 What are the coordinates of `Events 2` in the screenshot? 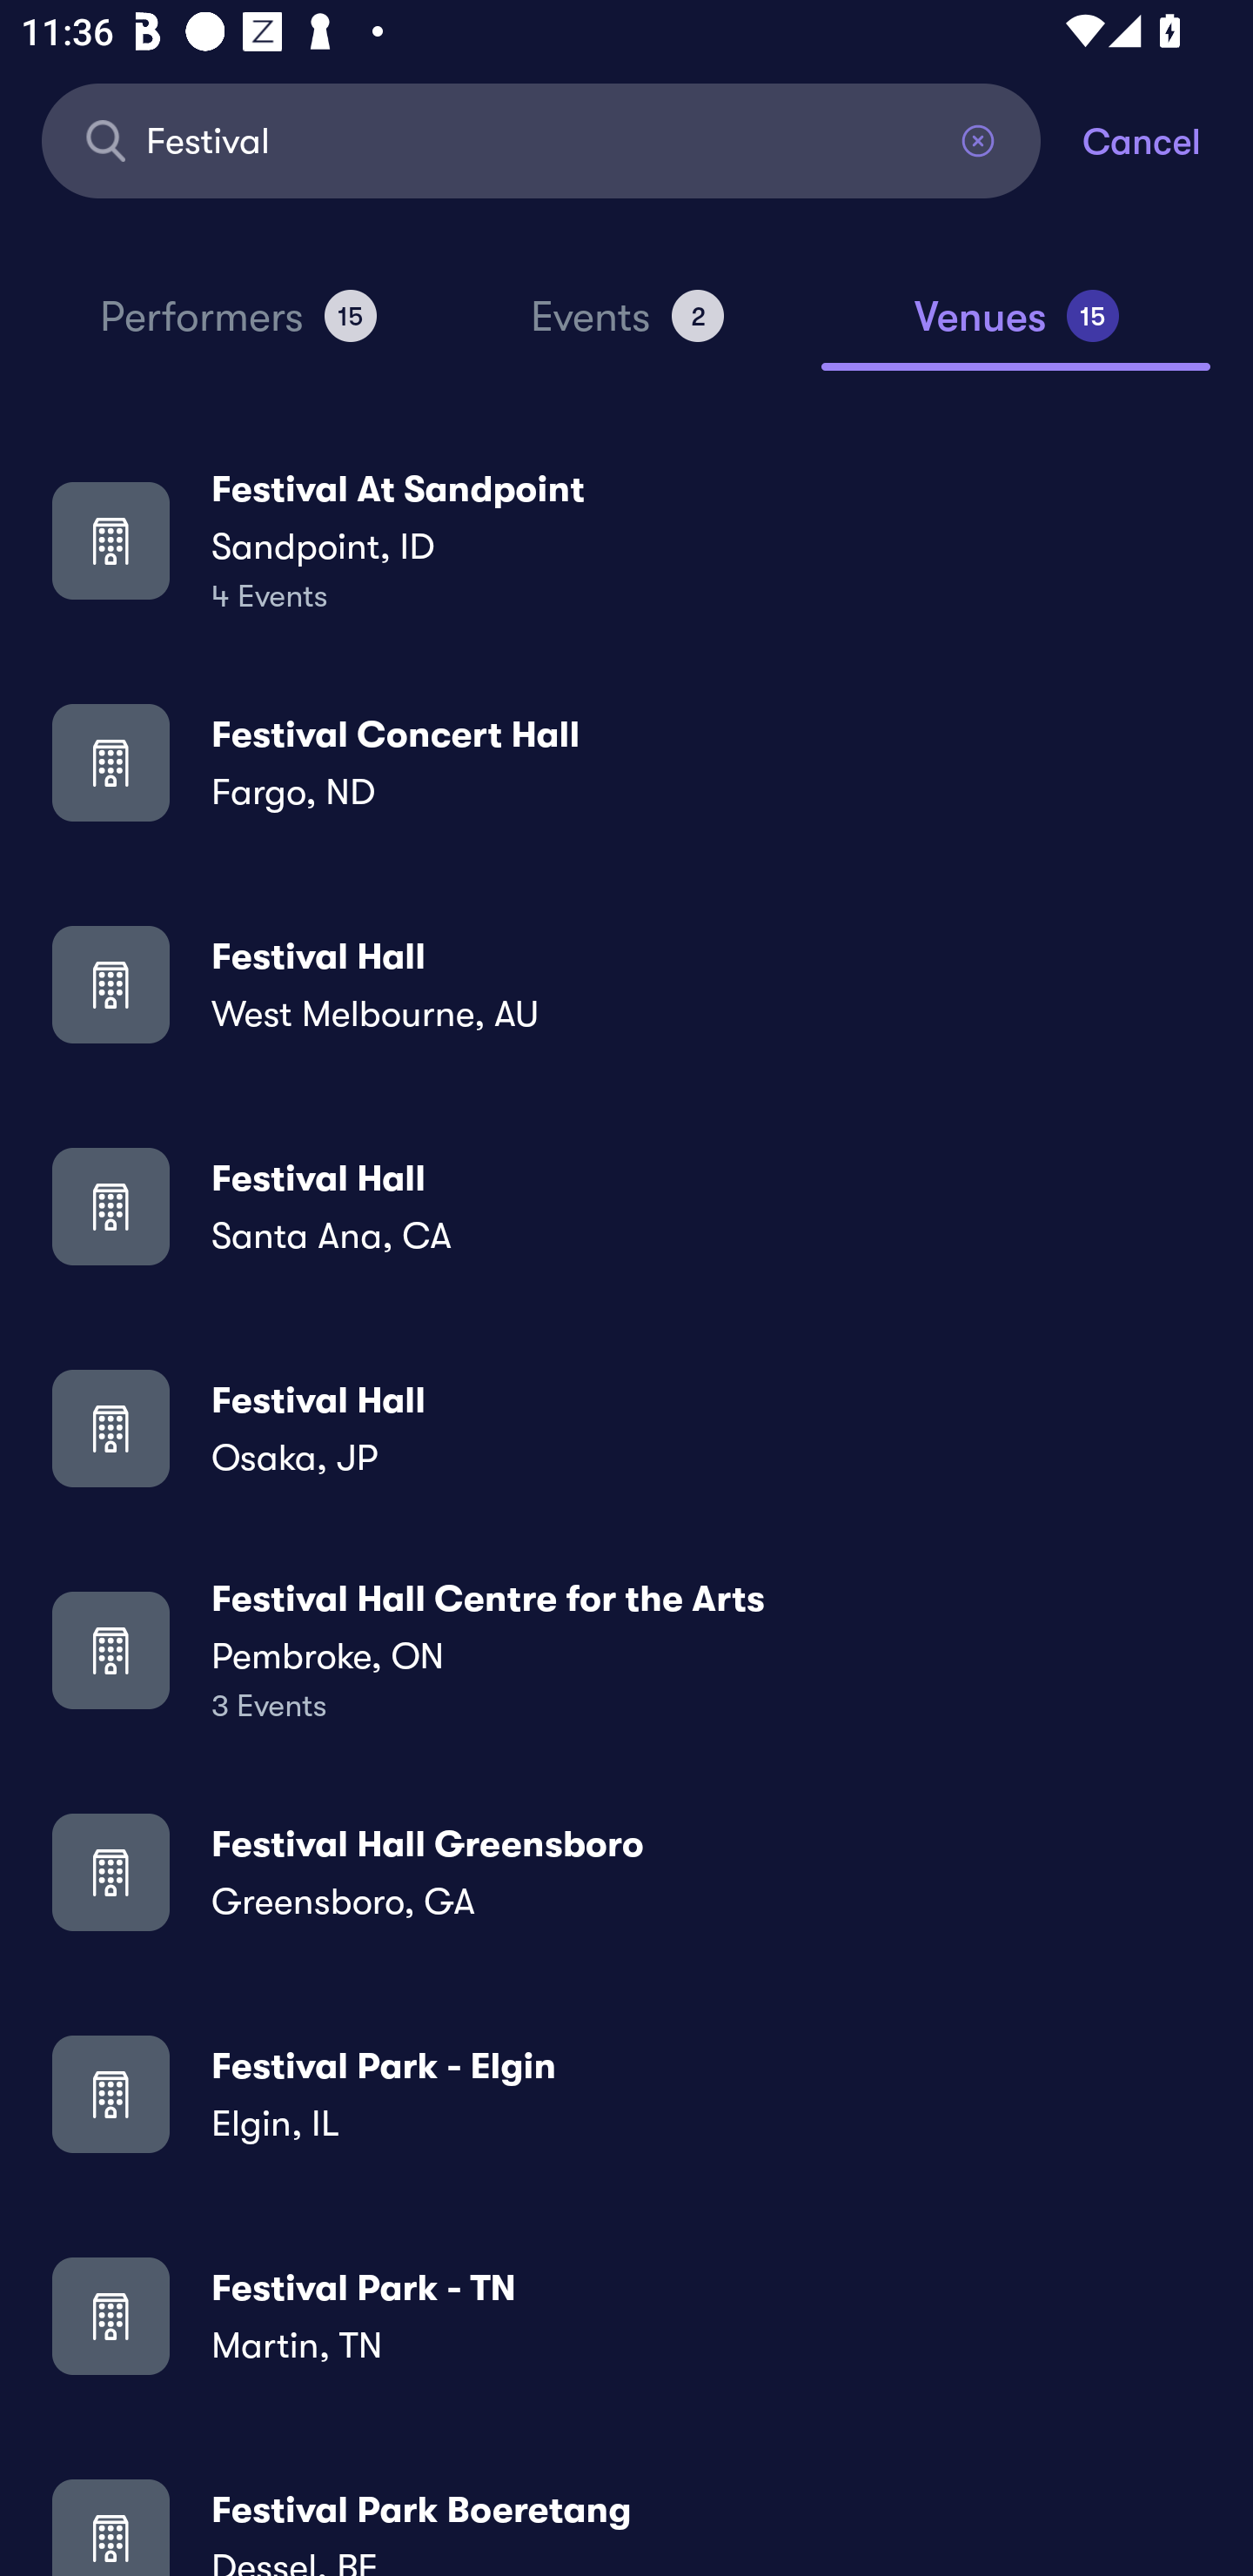 It's located at (626, 329).